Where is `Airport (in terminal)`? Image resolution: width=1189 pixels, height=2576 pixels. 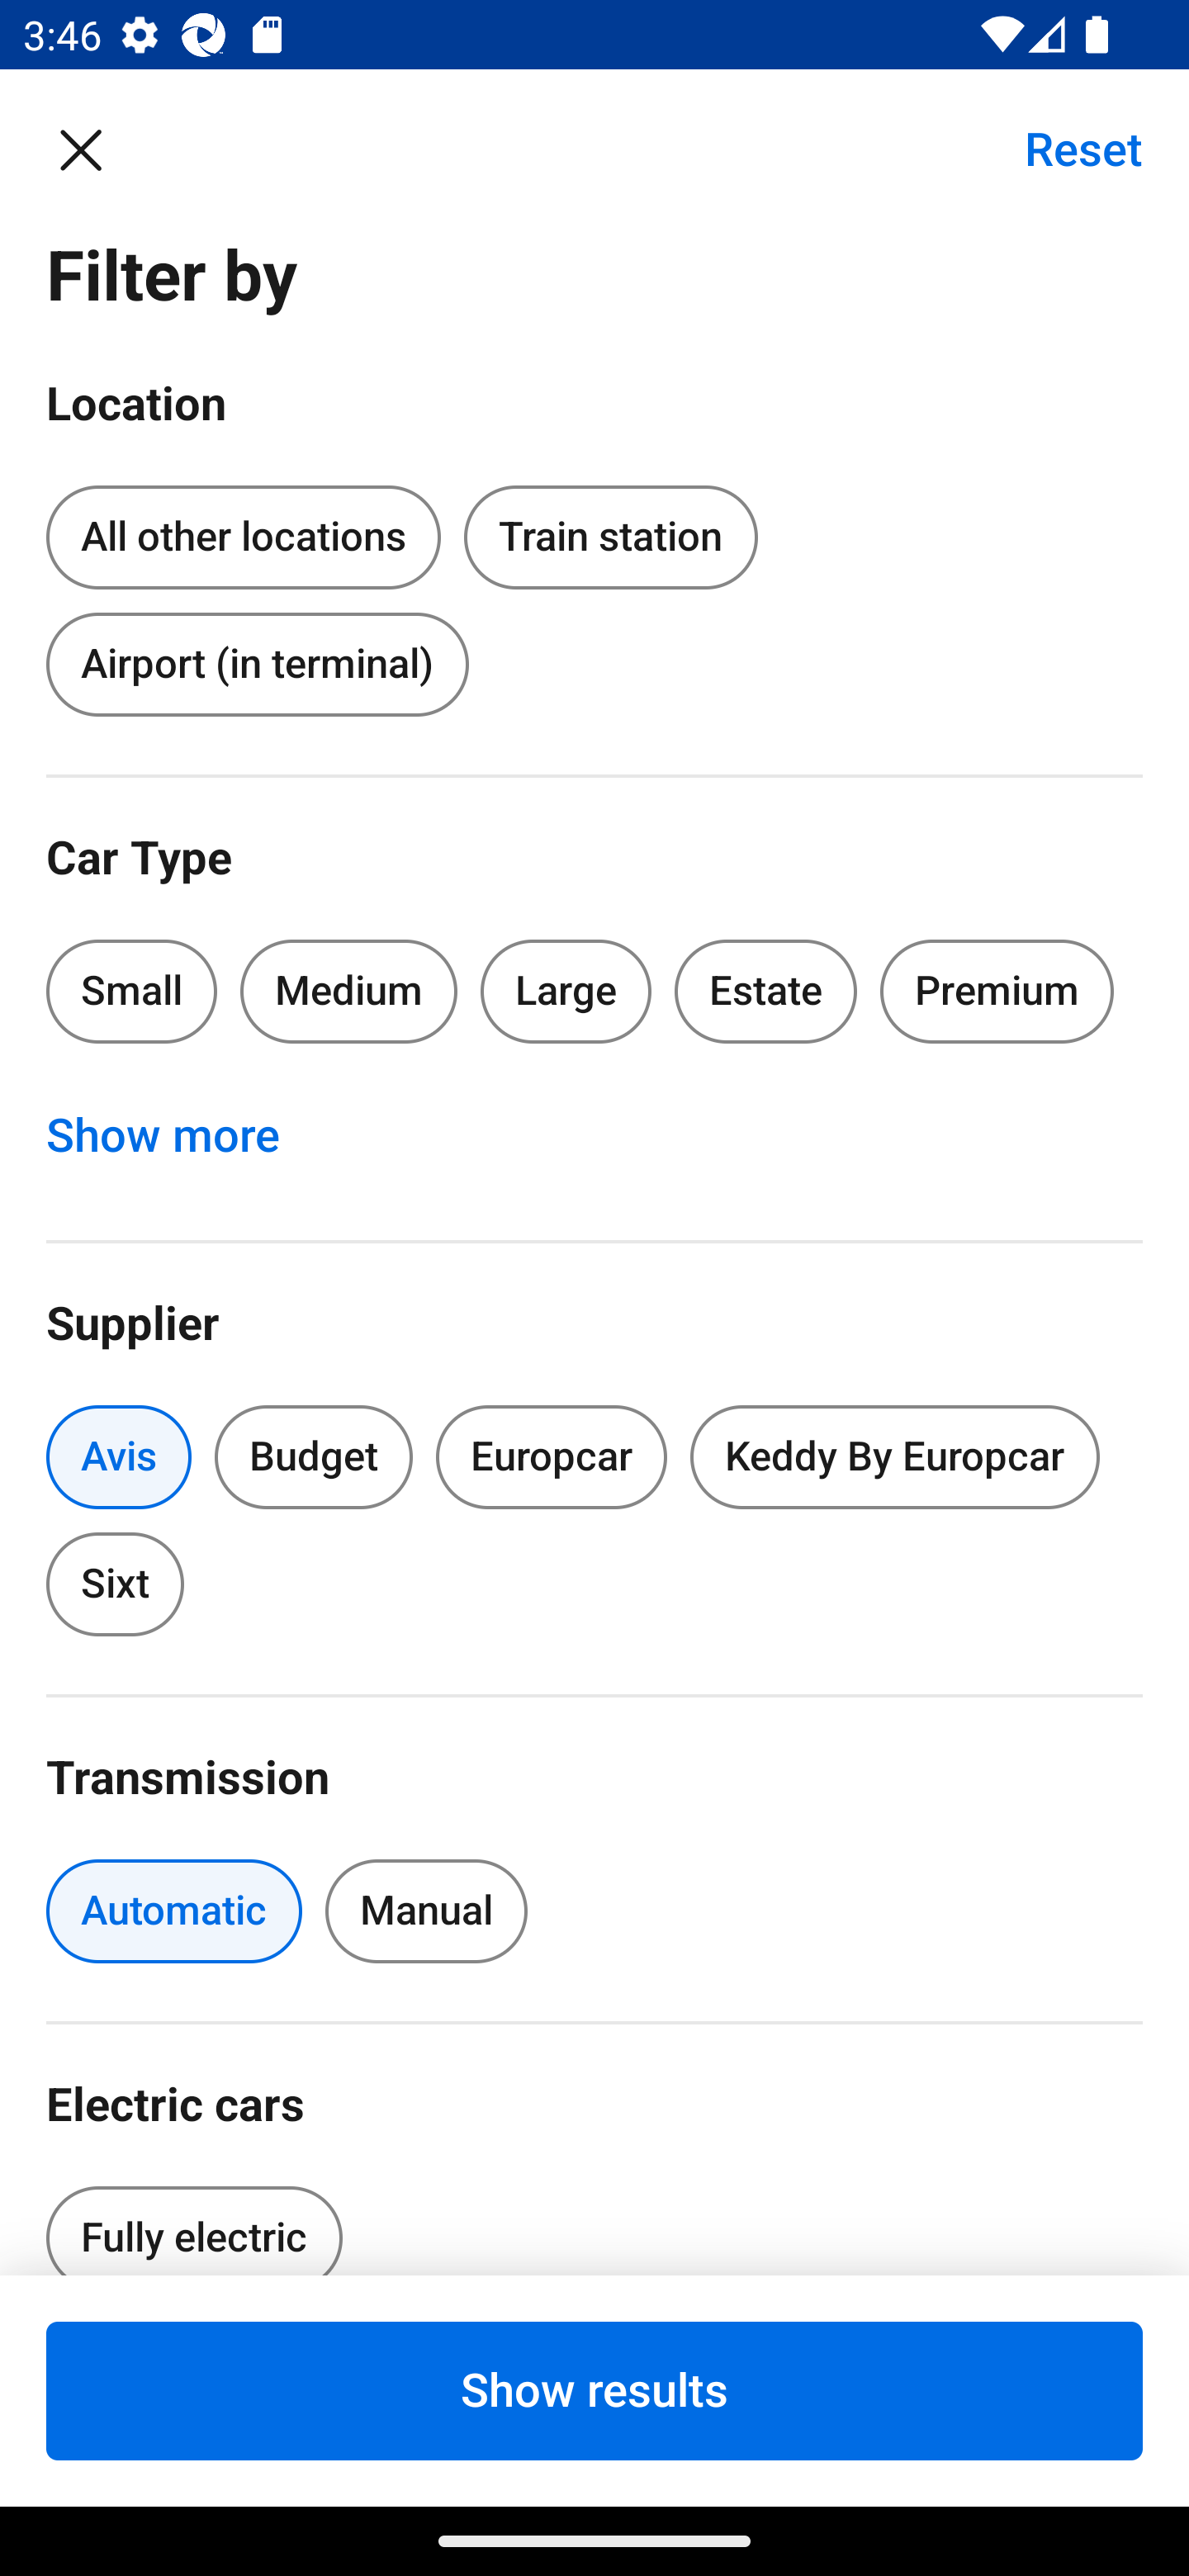 Airport (in terminal) is located at coordinates (257, 664).